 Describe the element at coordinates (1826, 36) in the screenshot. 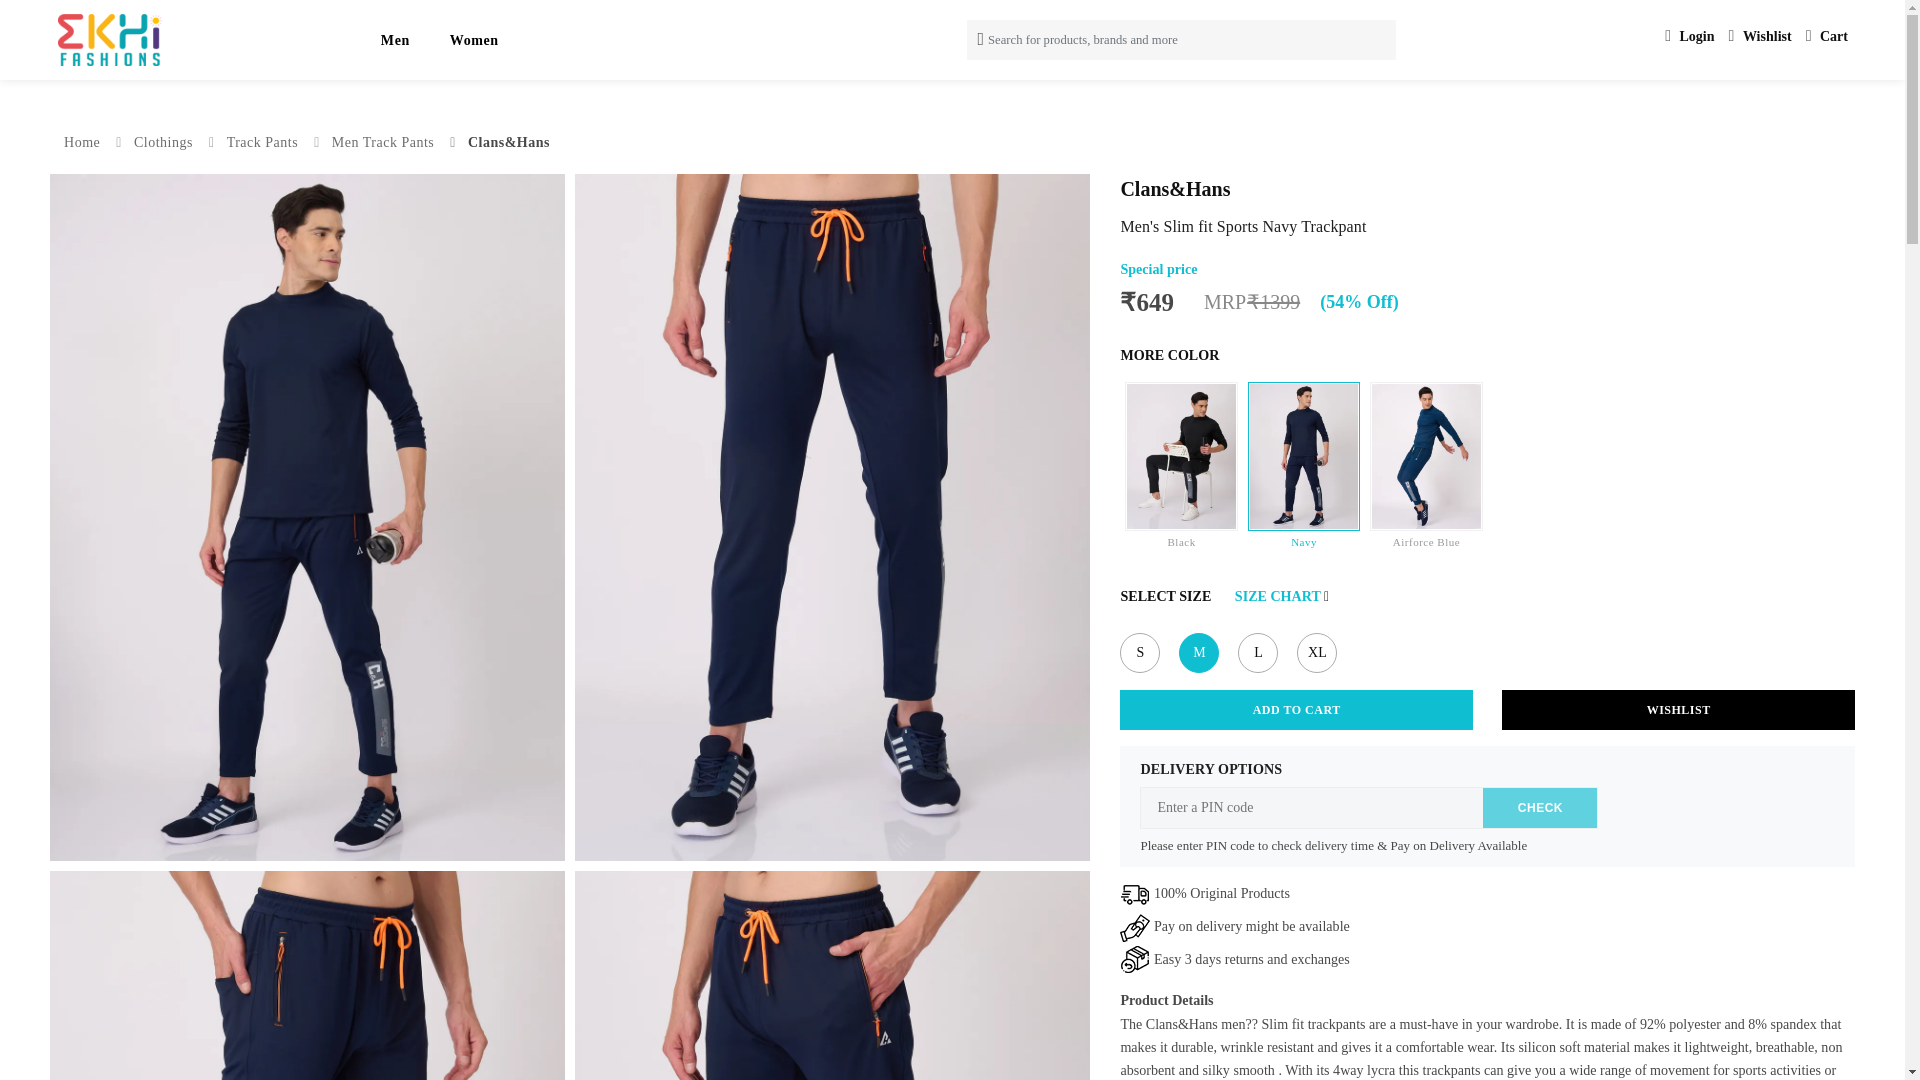

I see `Cart` at that location.